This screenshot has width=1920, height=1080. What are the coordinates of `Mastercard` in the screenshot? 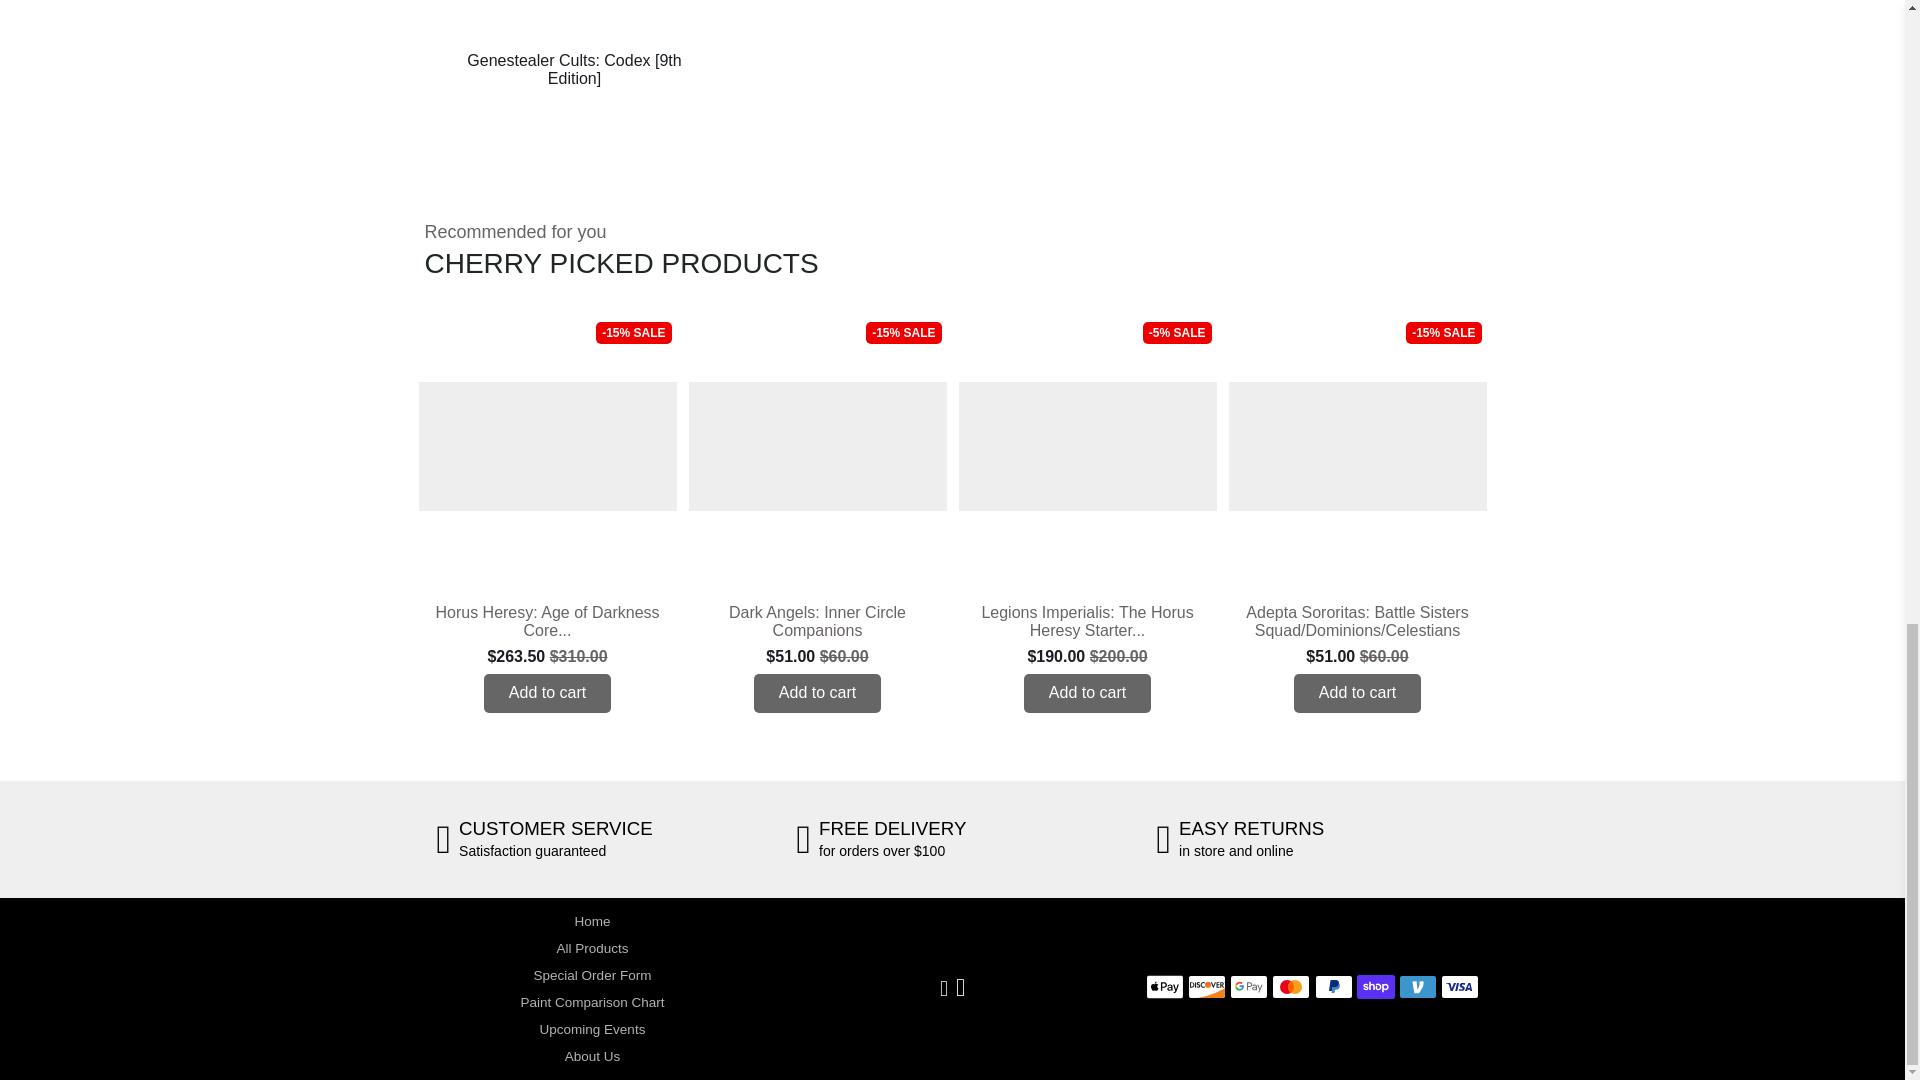 It's located at (1290, 987).